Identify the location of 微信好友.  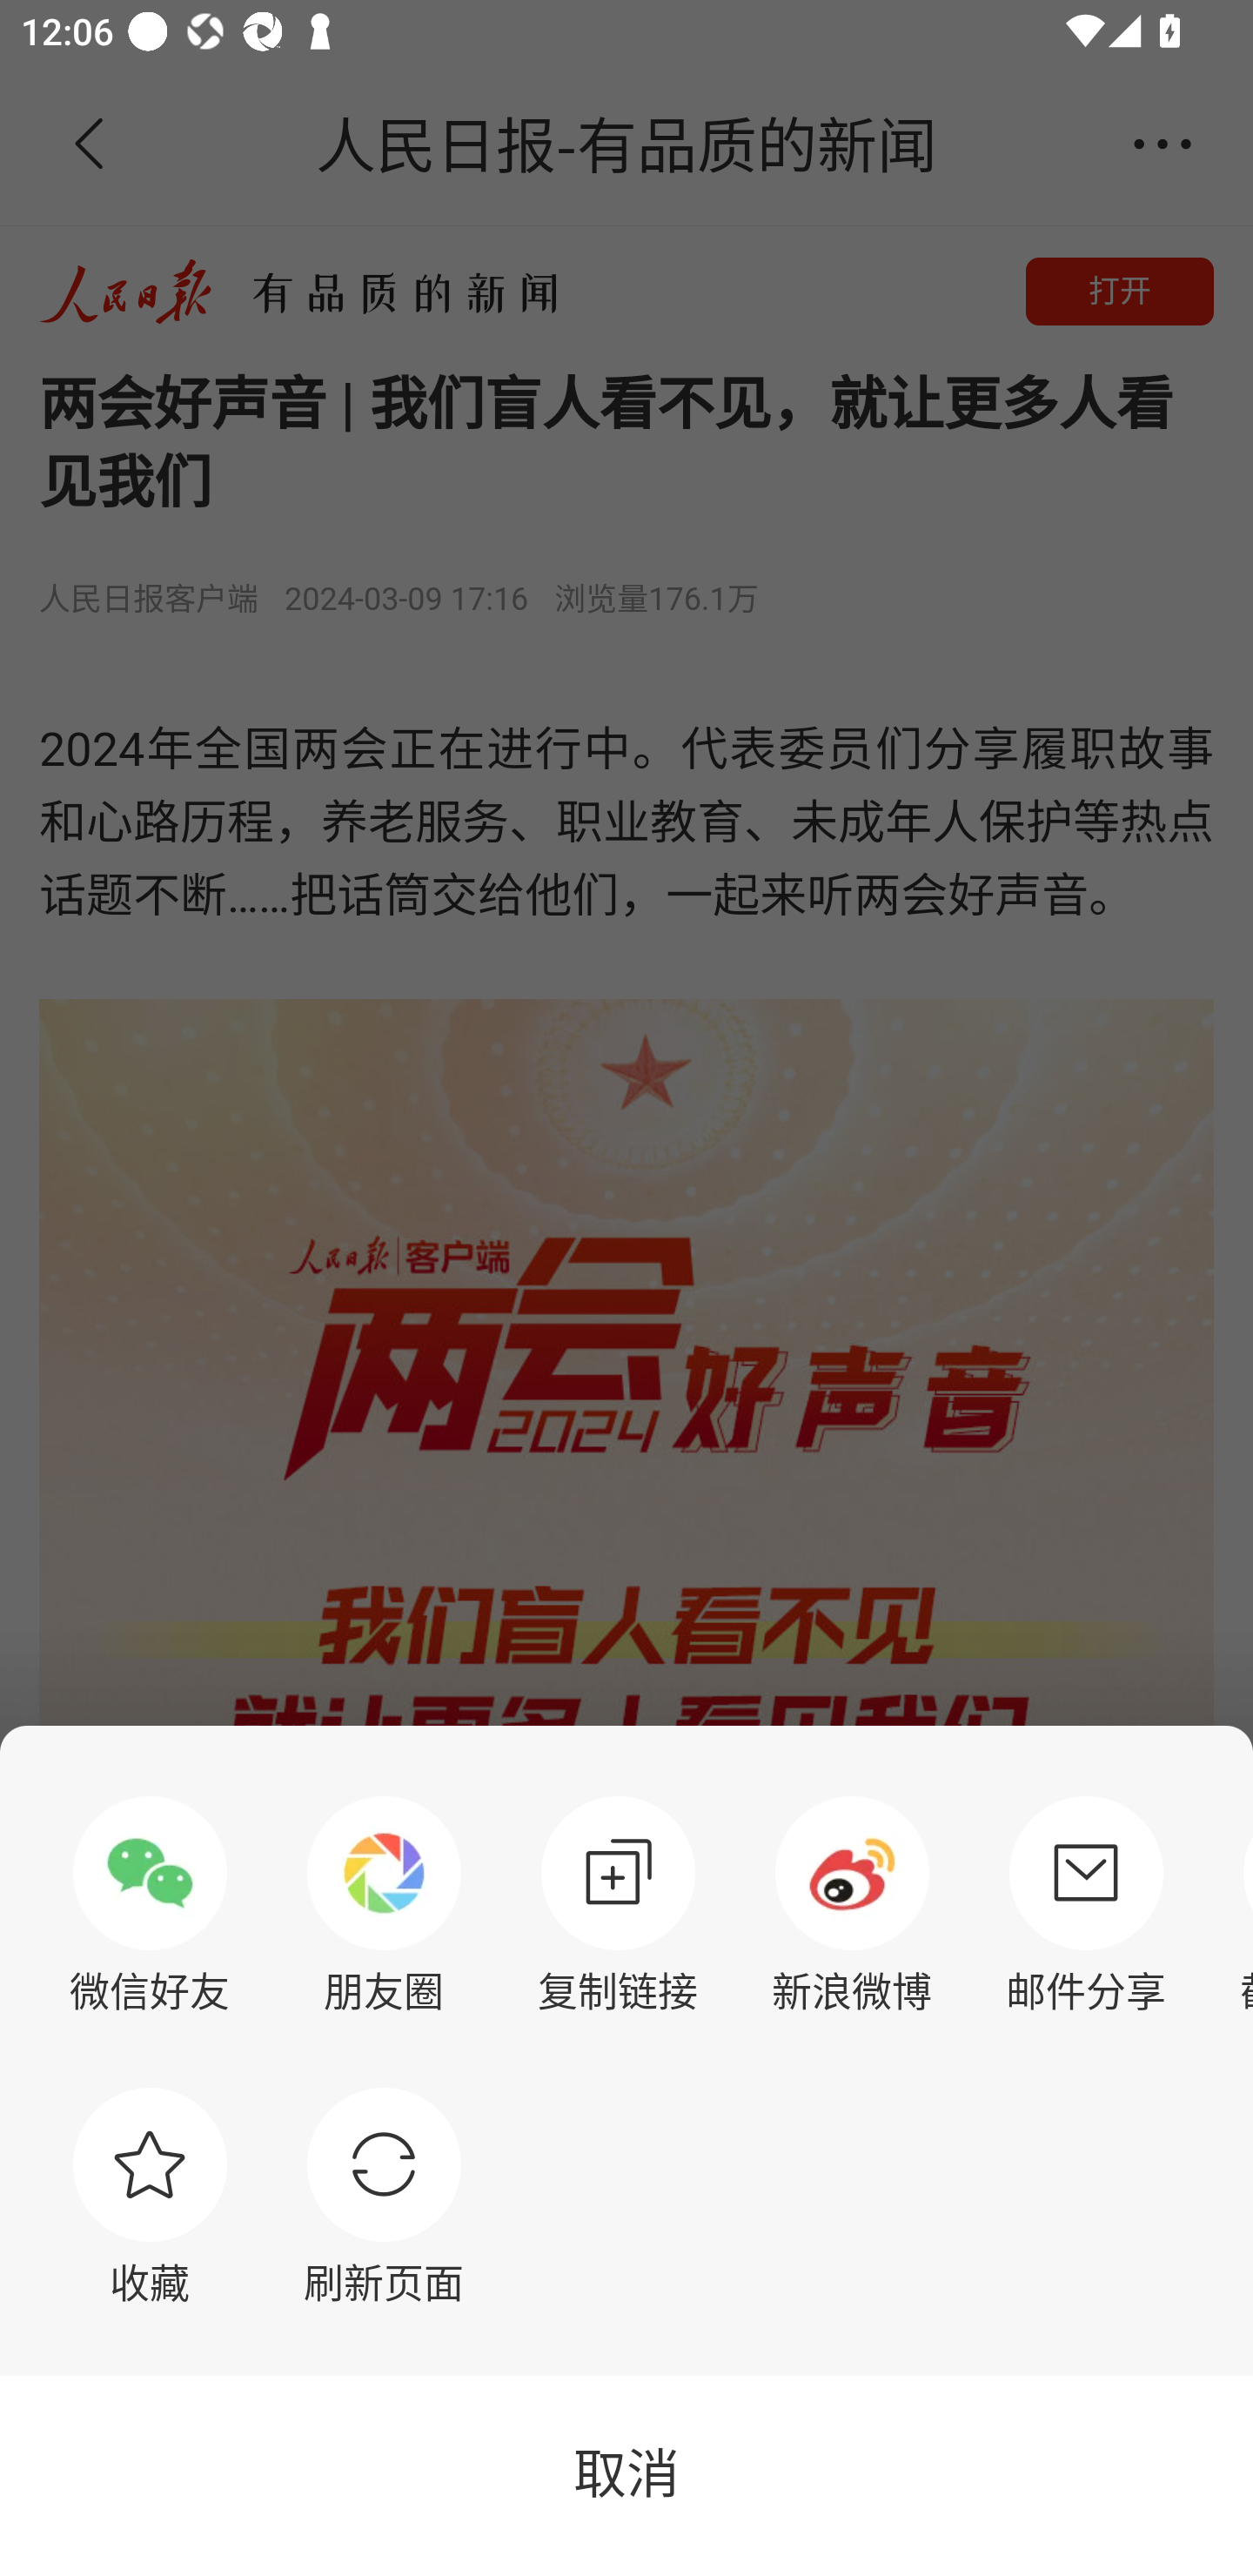
(150, 1906).